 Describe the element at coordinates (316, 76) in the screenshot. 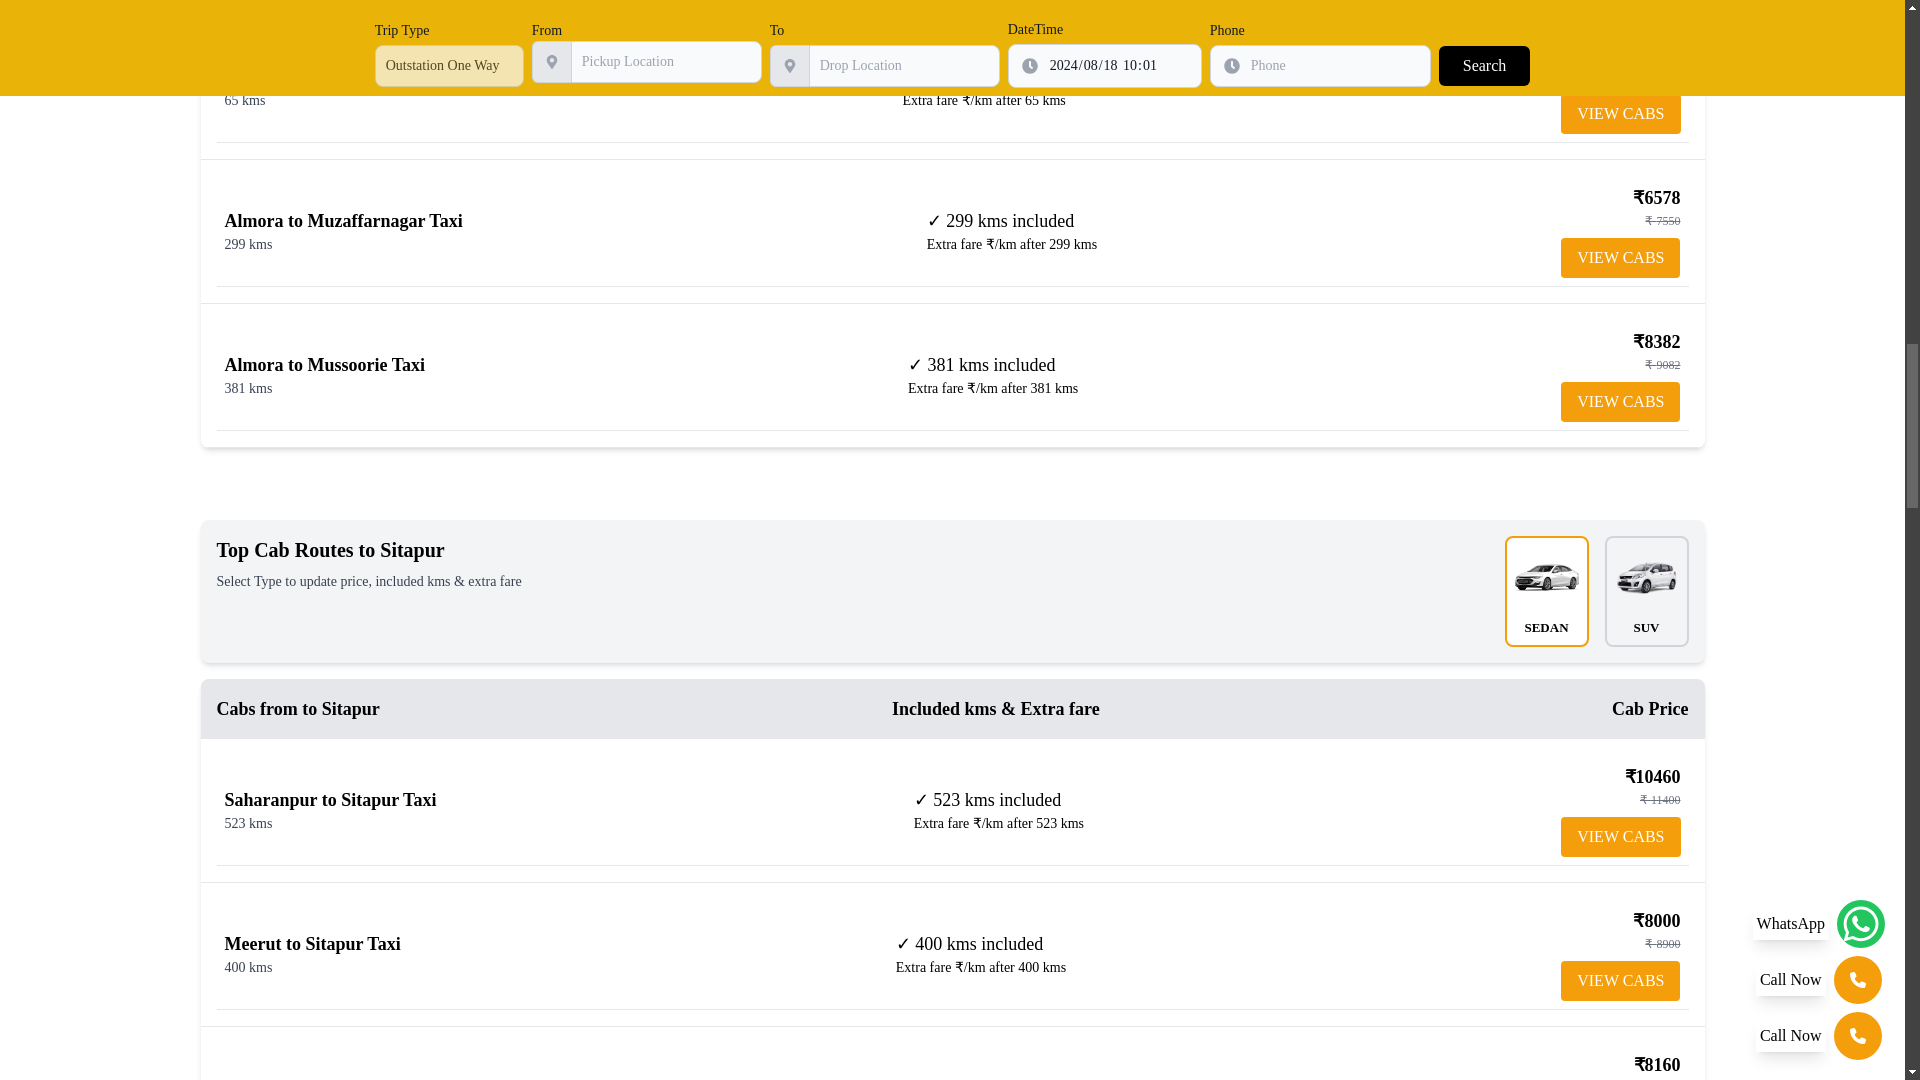

I see `Almora to Nainital Taxi` at that location.